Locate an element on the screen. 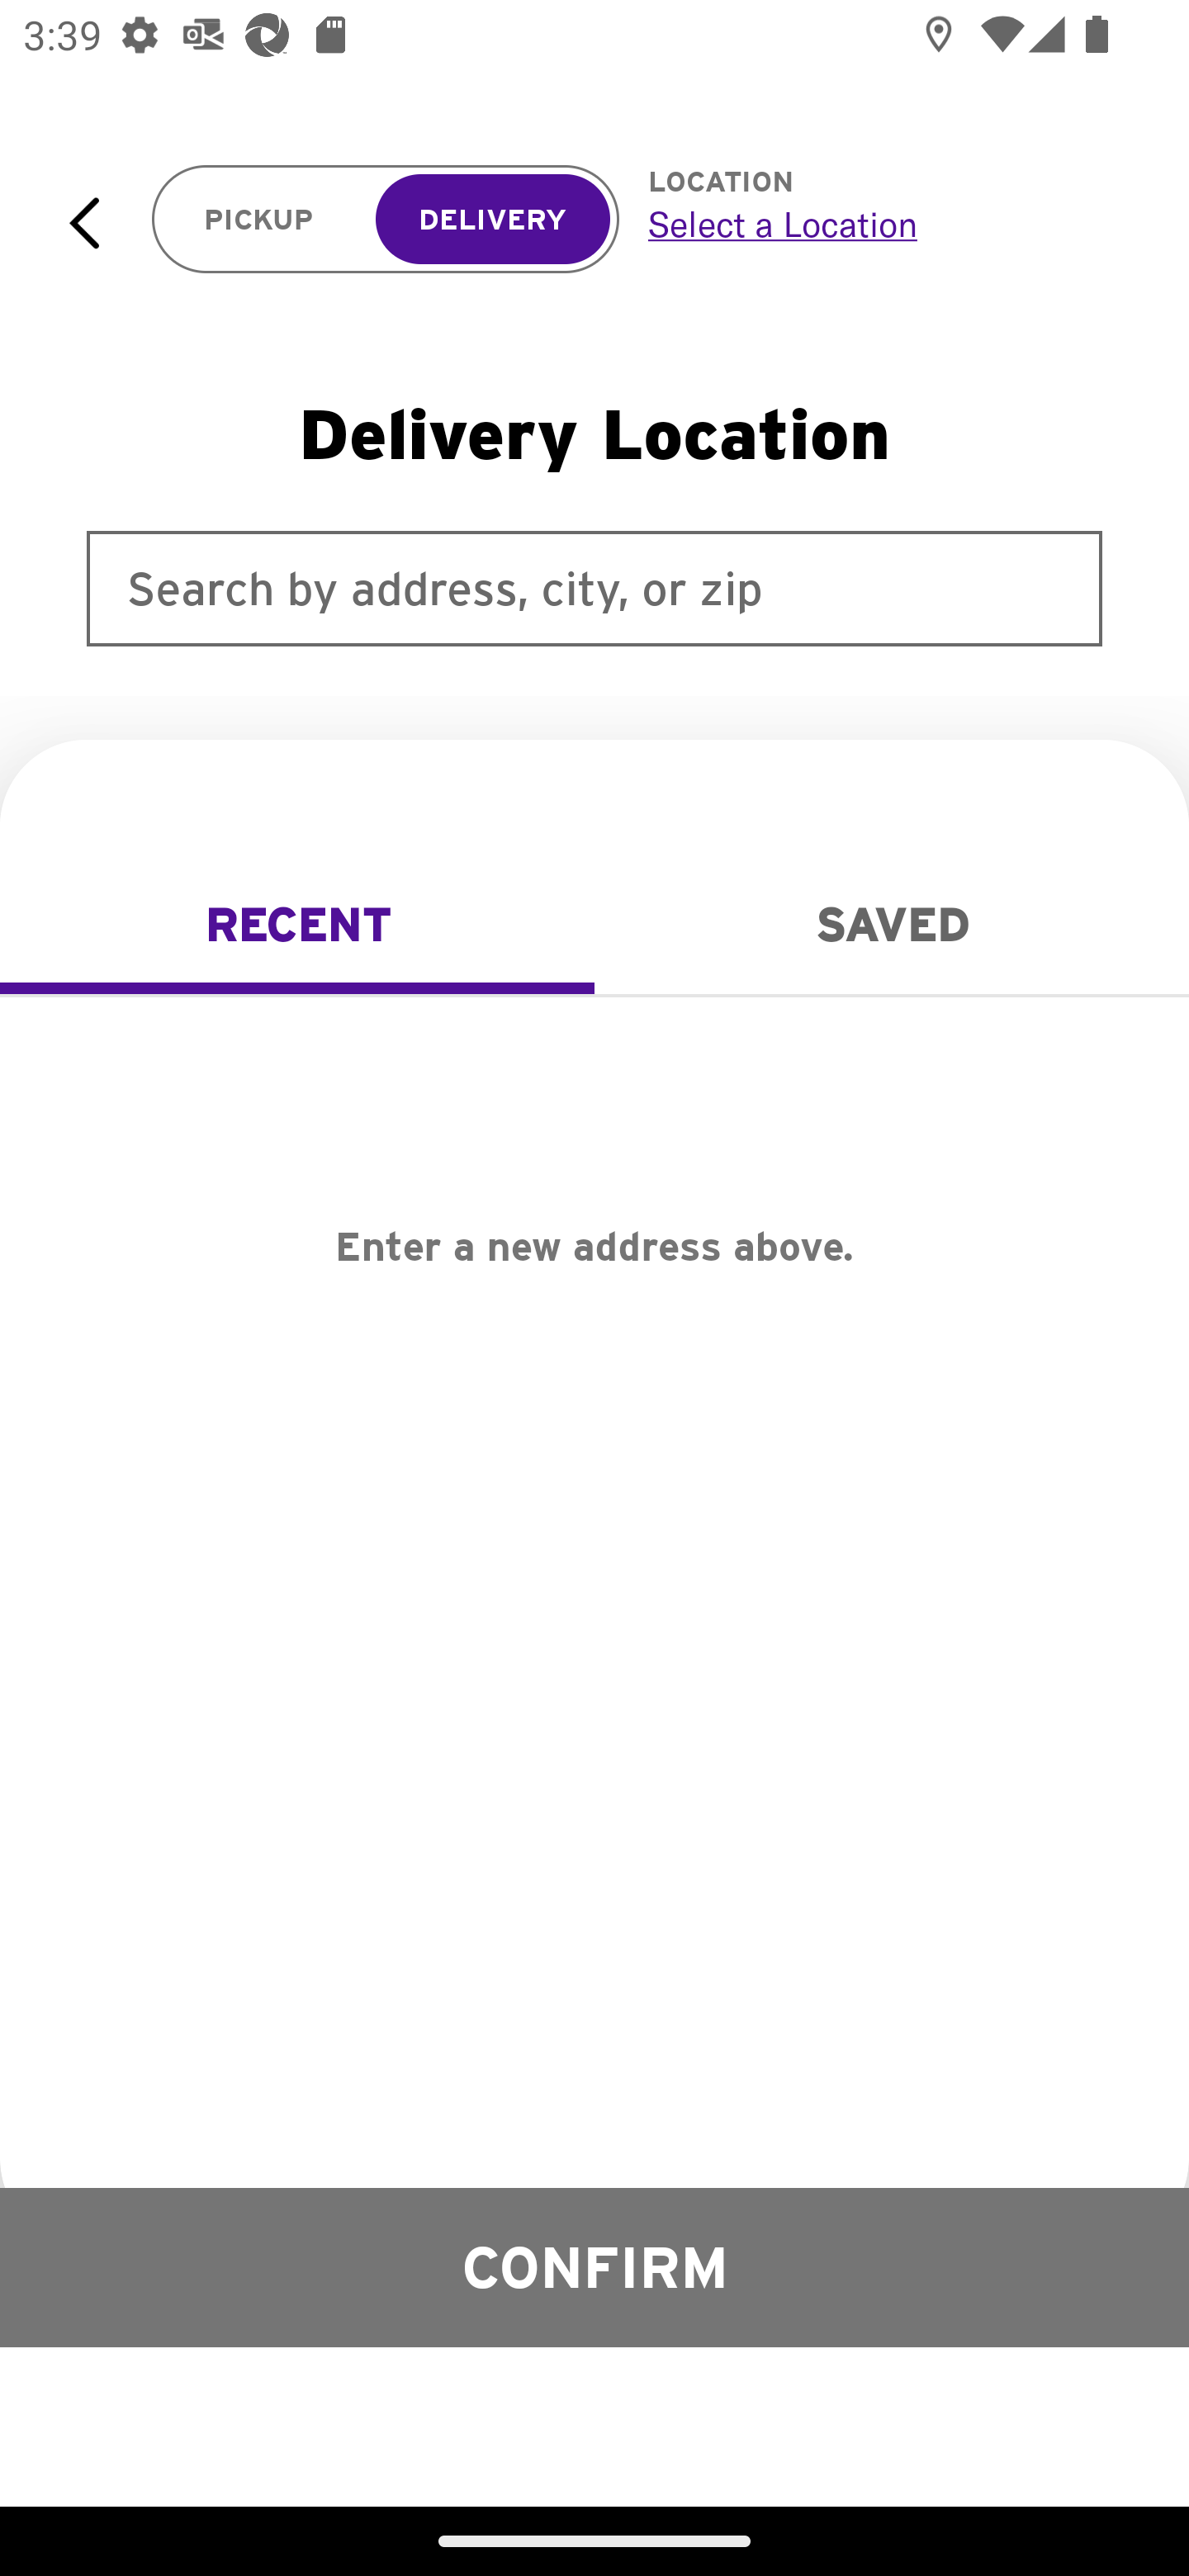 Image resolution: width=1189 pixels, height=2576 pixels. Saved SAVED is located at coordinates (892, 925).